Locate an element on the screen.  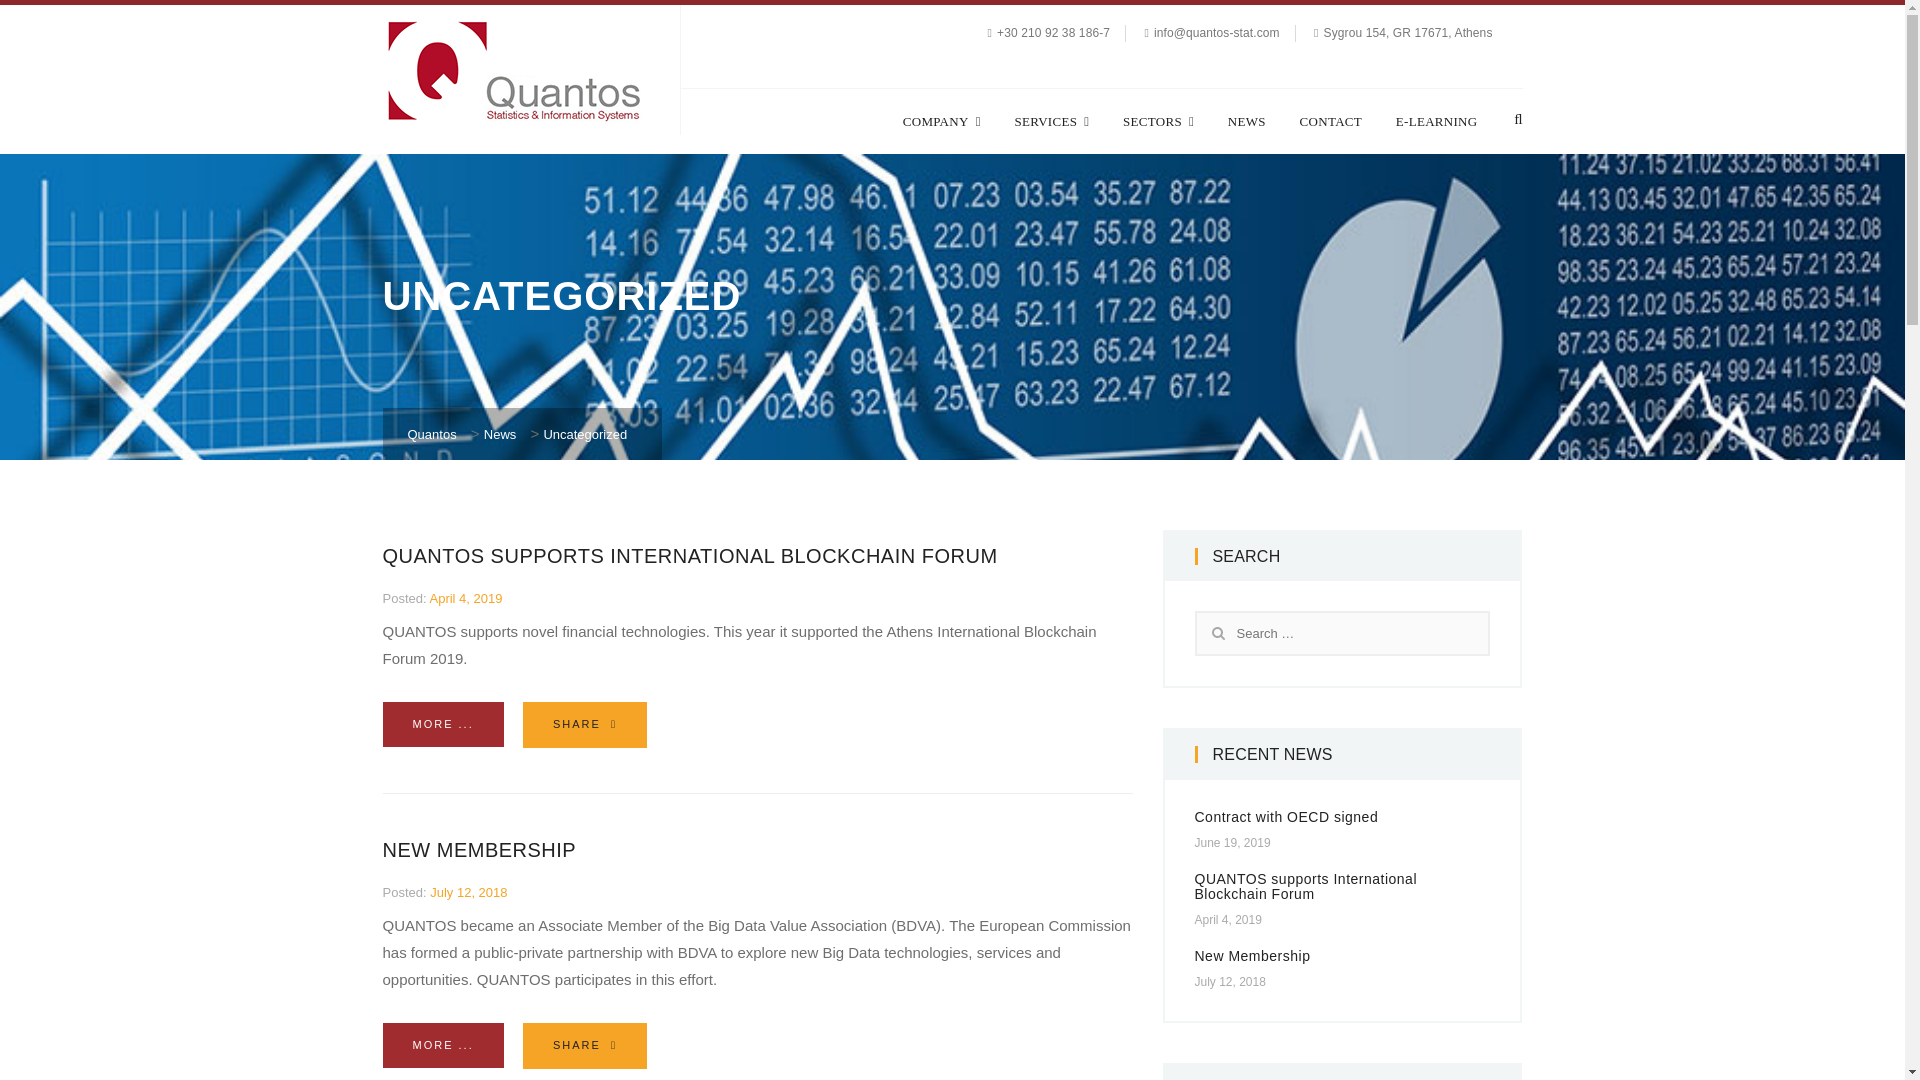
New Membership is located at coordinates (479, 850).